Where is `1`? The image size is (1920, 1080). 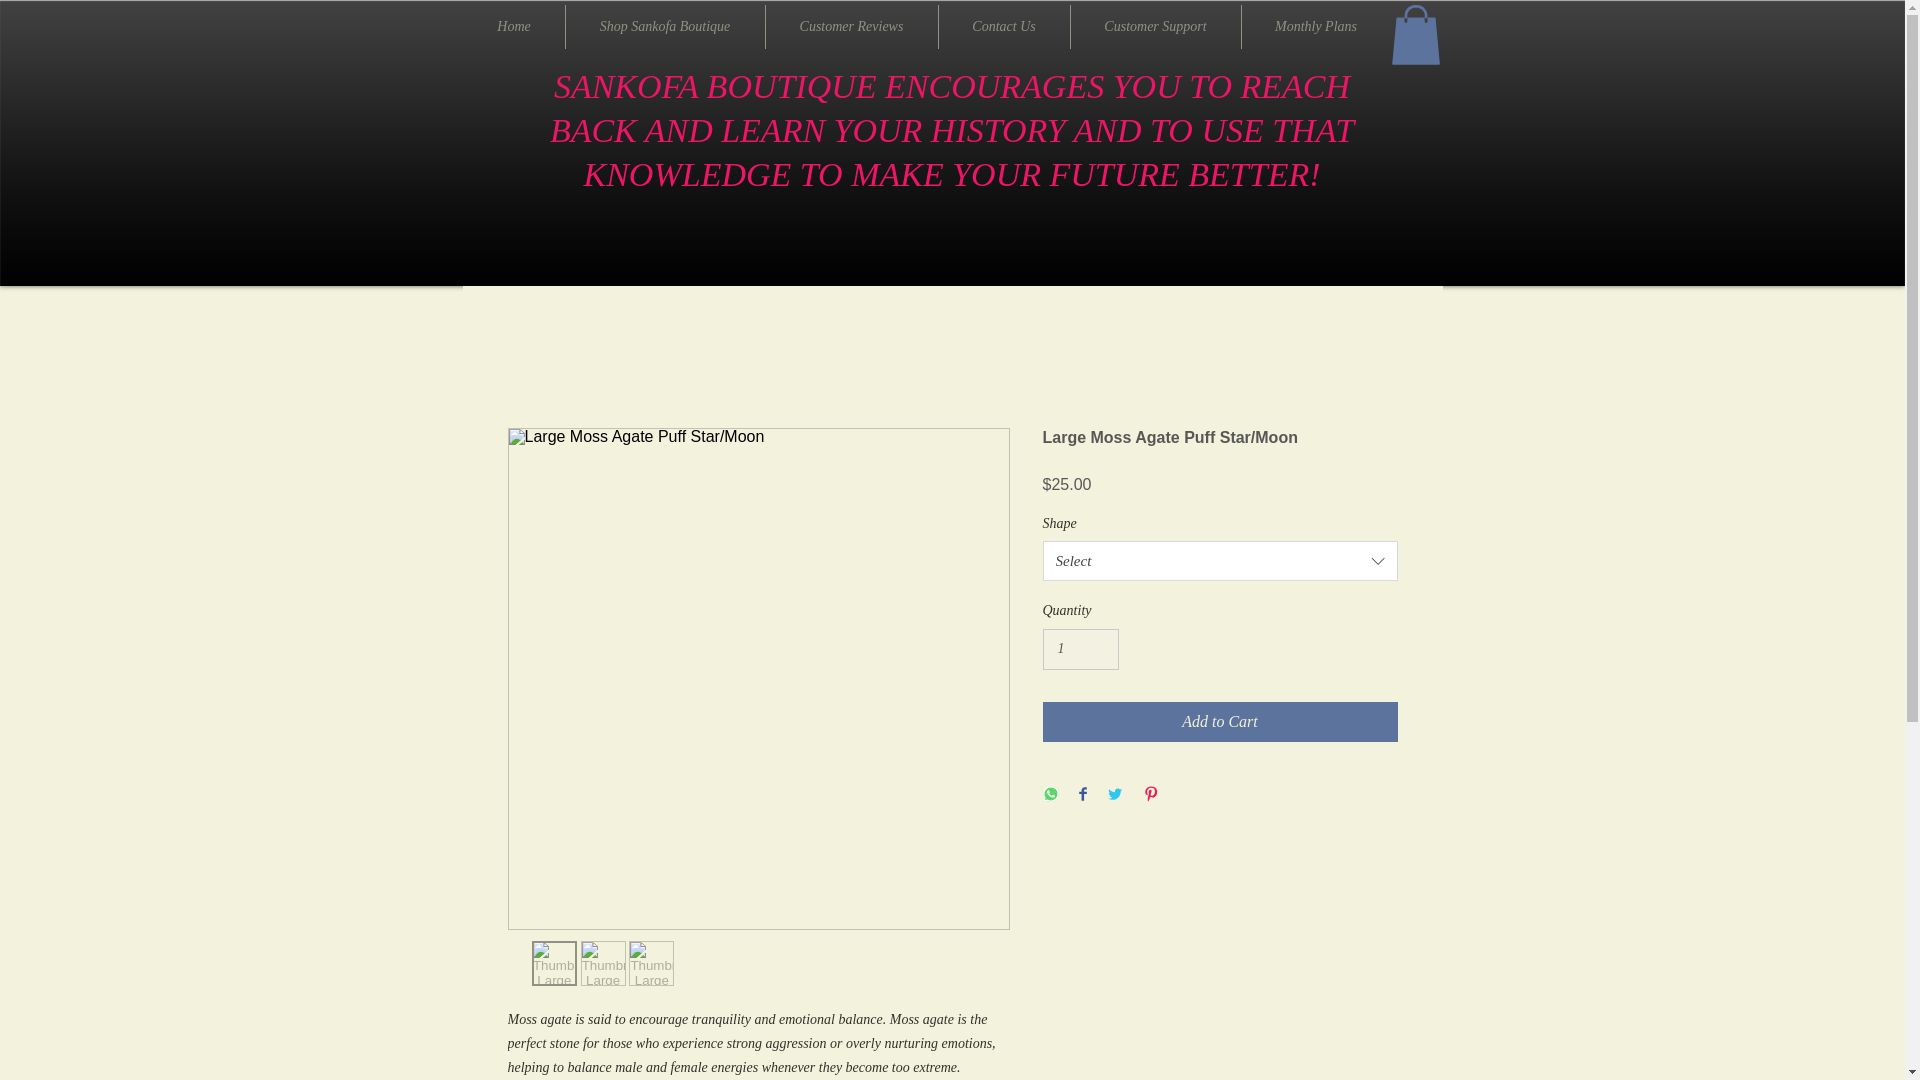
1 is located at coordinates (1080, 648).